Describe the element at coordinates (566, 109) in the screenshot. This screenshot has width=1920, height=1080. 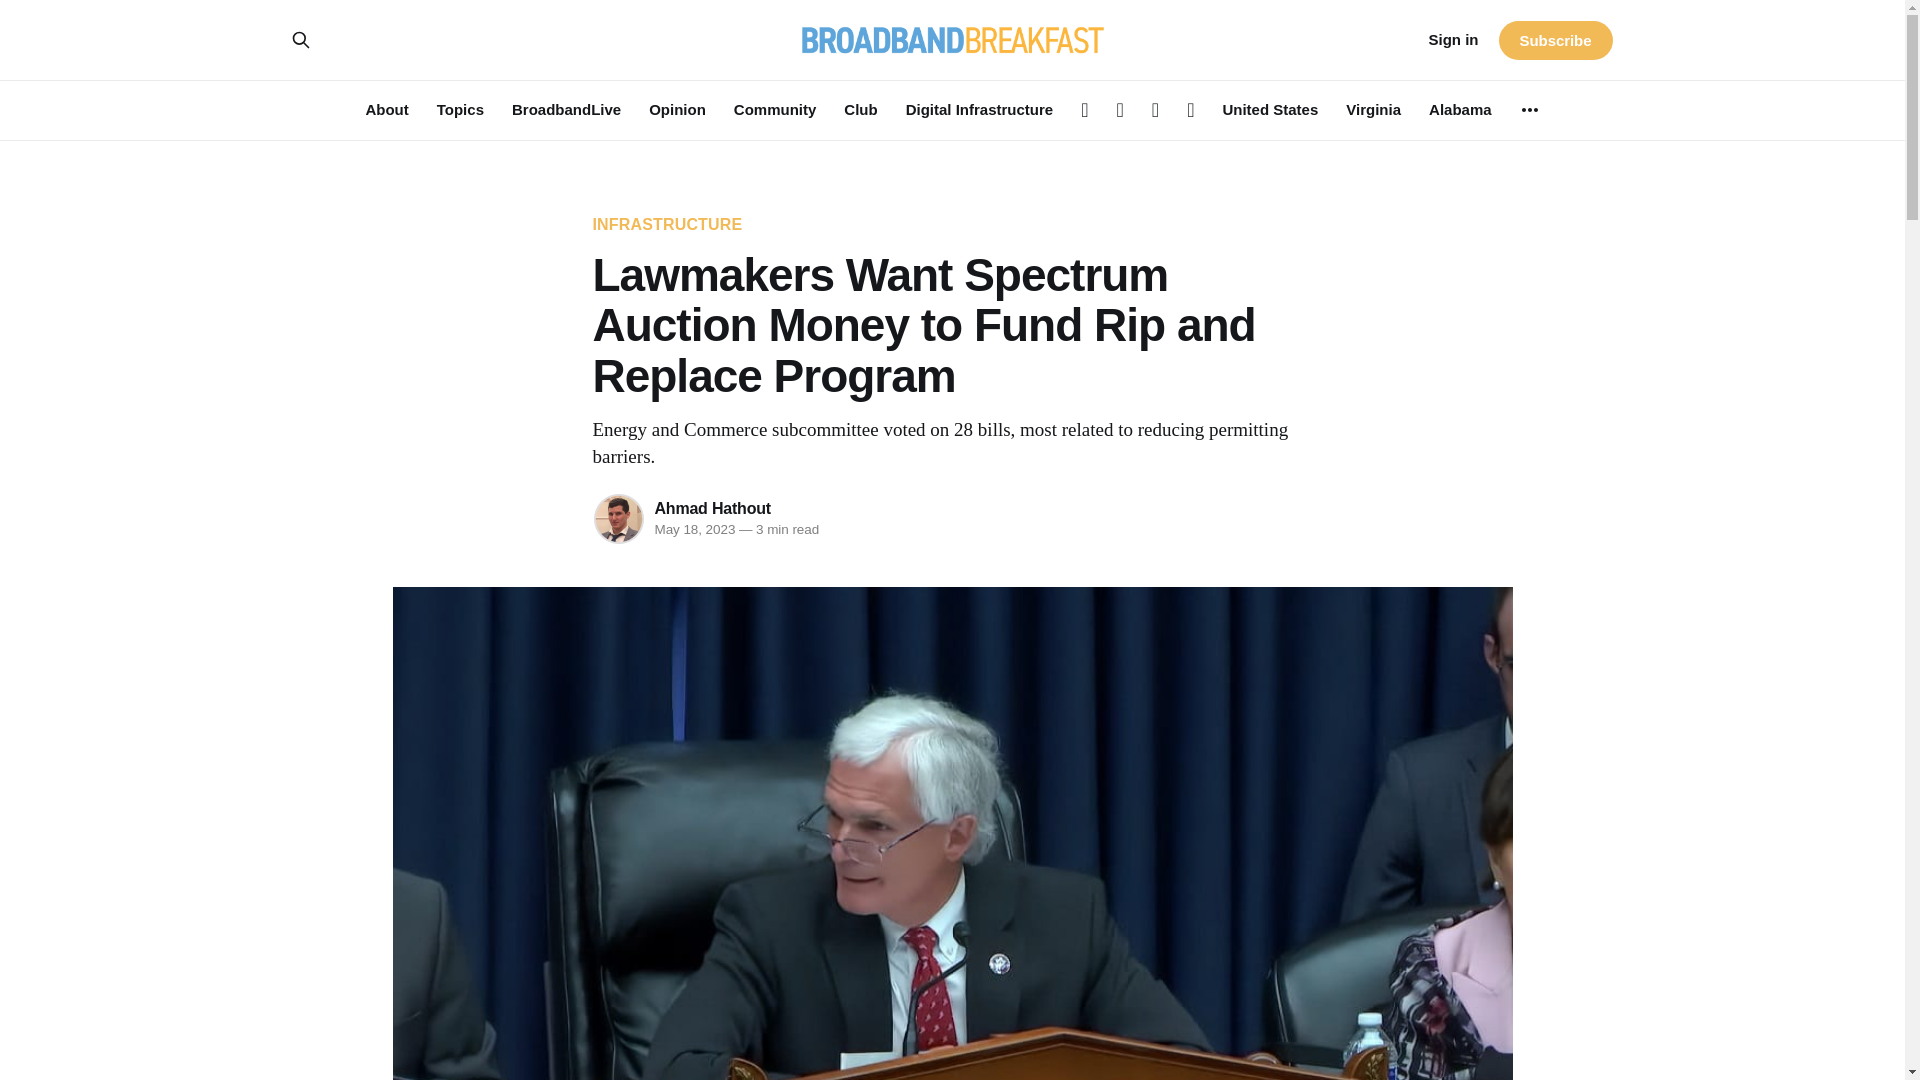
I see `BroadbandLive` at that location.